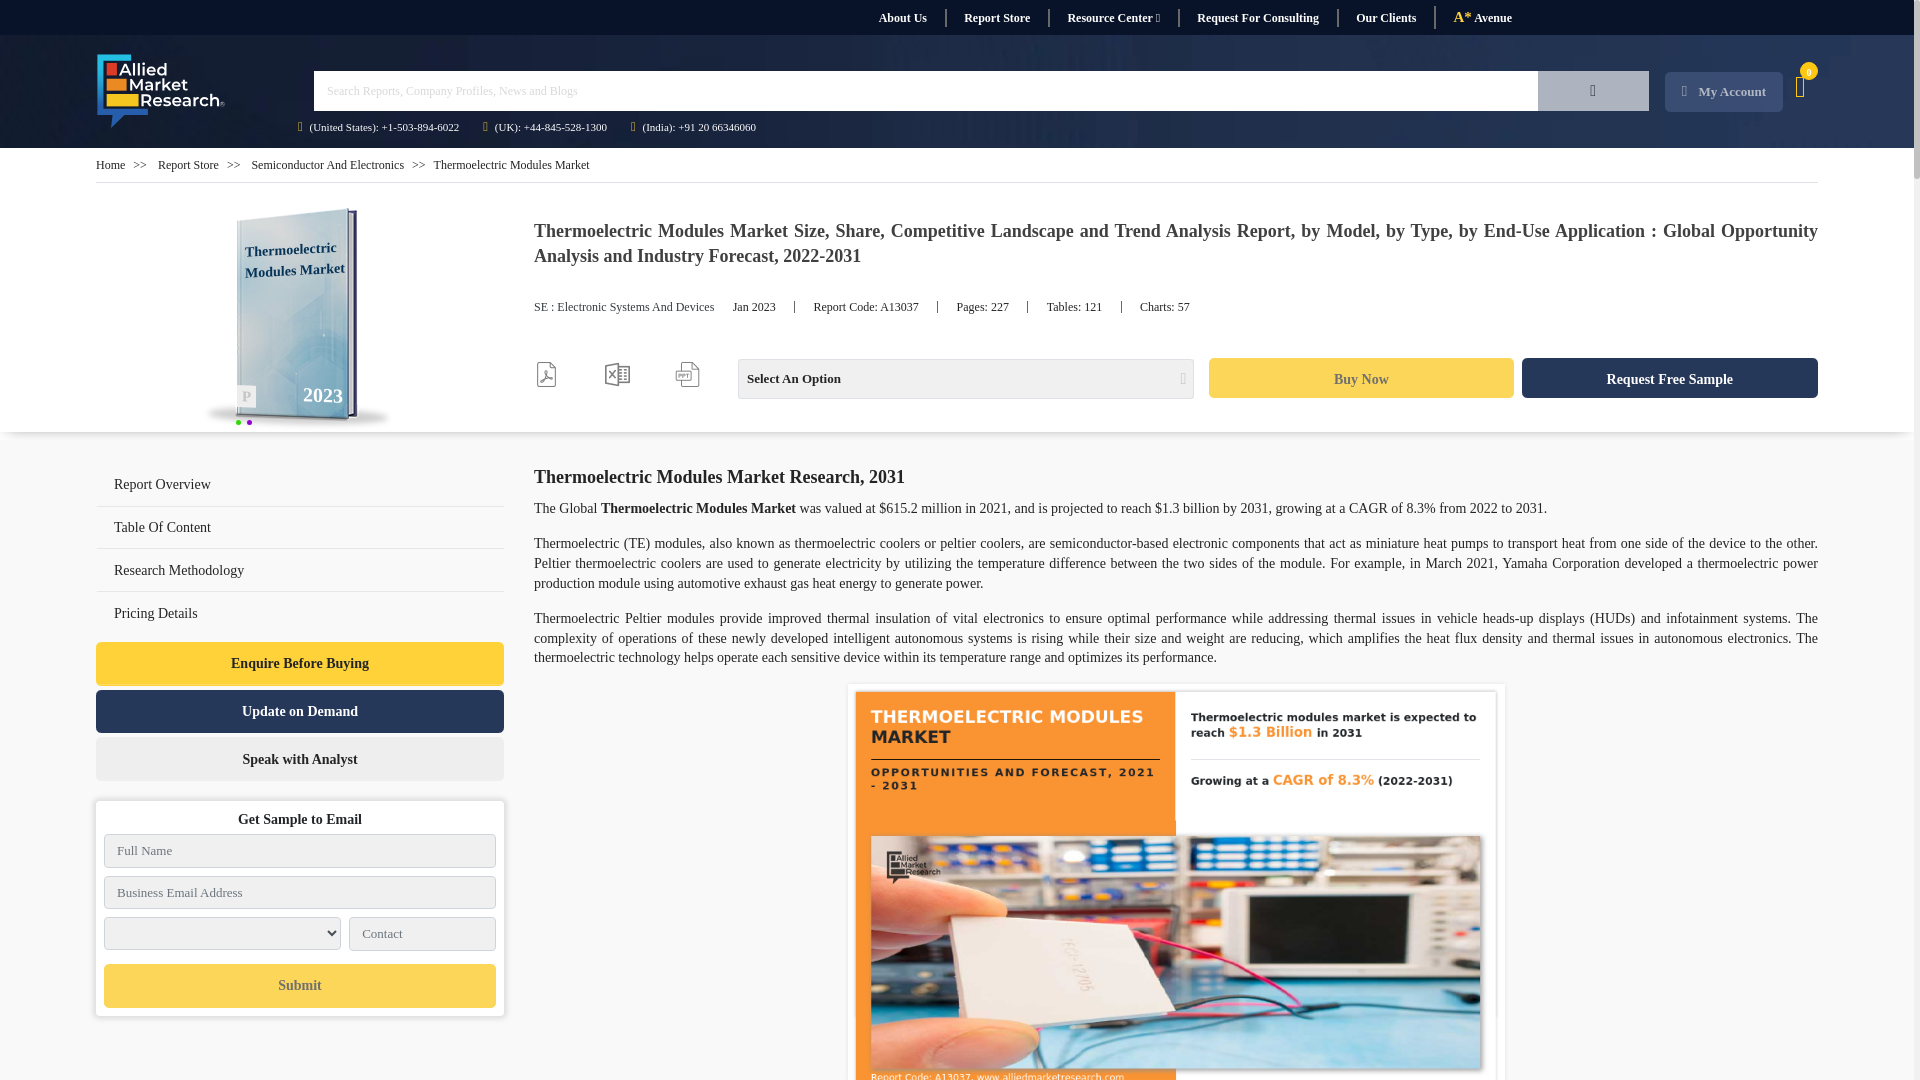 The width and height of the screenshot is (1920, 1080). Describe the element at coordinates (1360, 378) in the screenshot. I see `Buy Now` at that location.